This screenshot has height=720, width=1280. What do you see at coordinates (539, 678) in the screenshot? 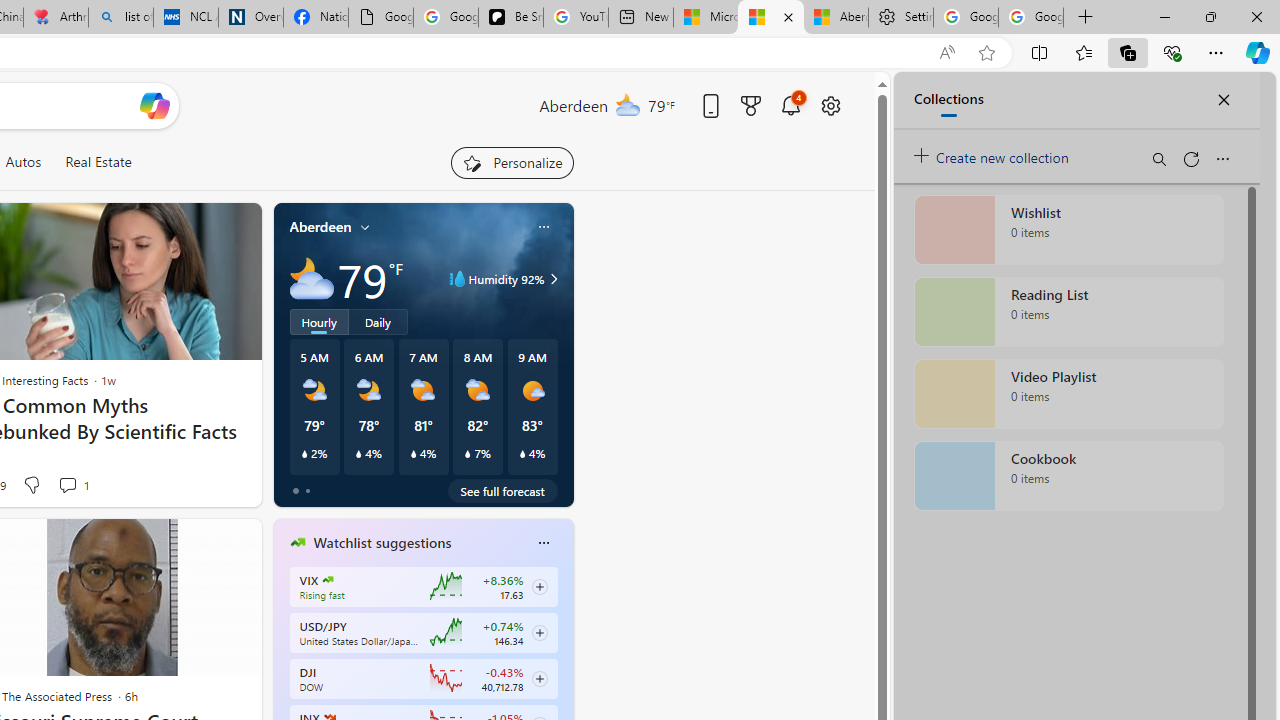
I see `Class: follow-button  m` at bounding box center [539, 678].